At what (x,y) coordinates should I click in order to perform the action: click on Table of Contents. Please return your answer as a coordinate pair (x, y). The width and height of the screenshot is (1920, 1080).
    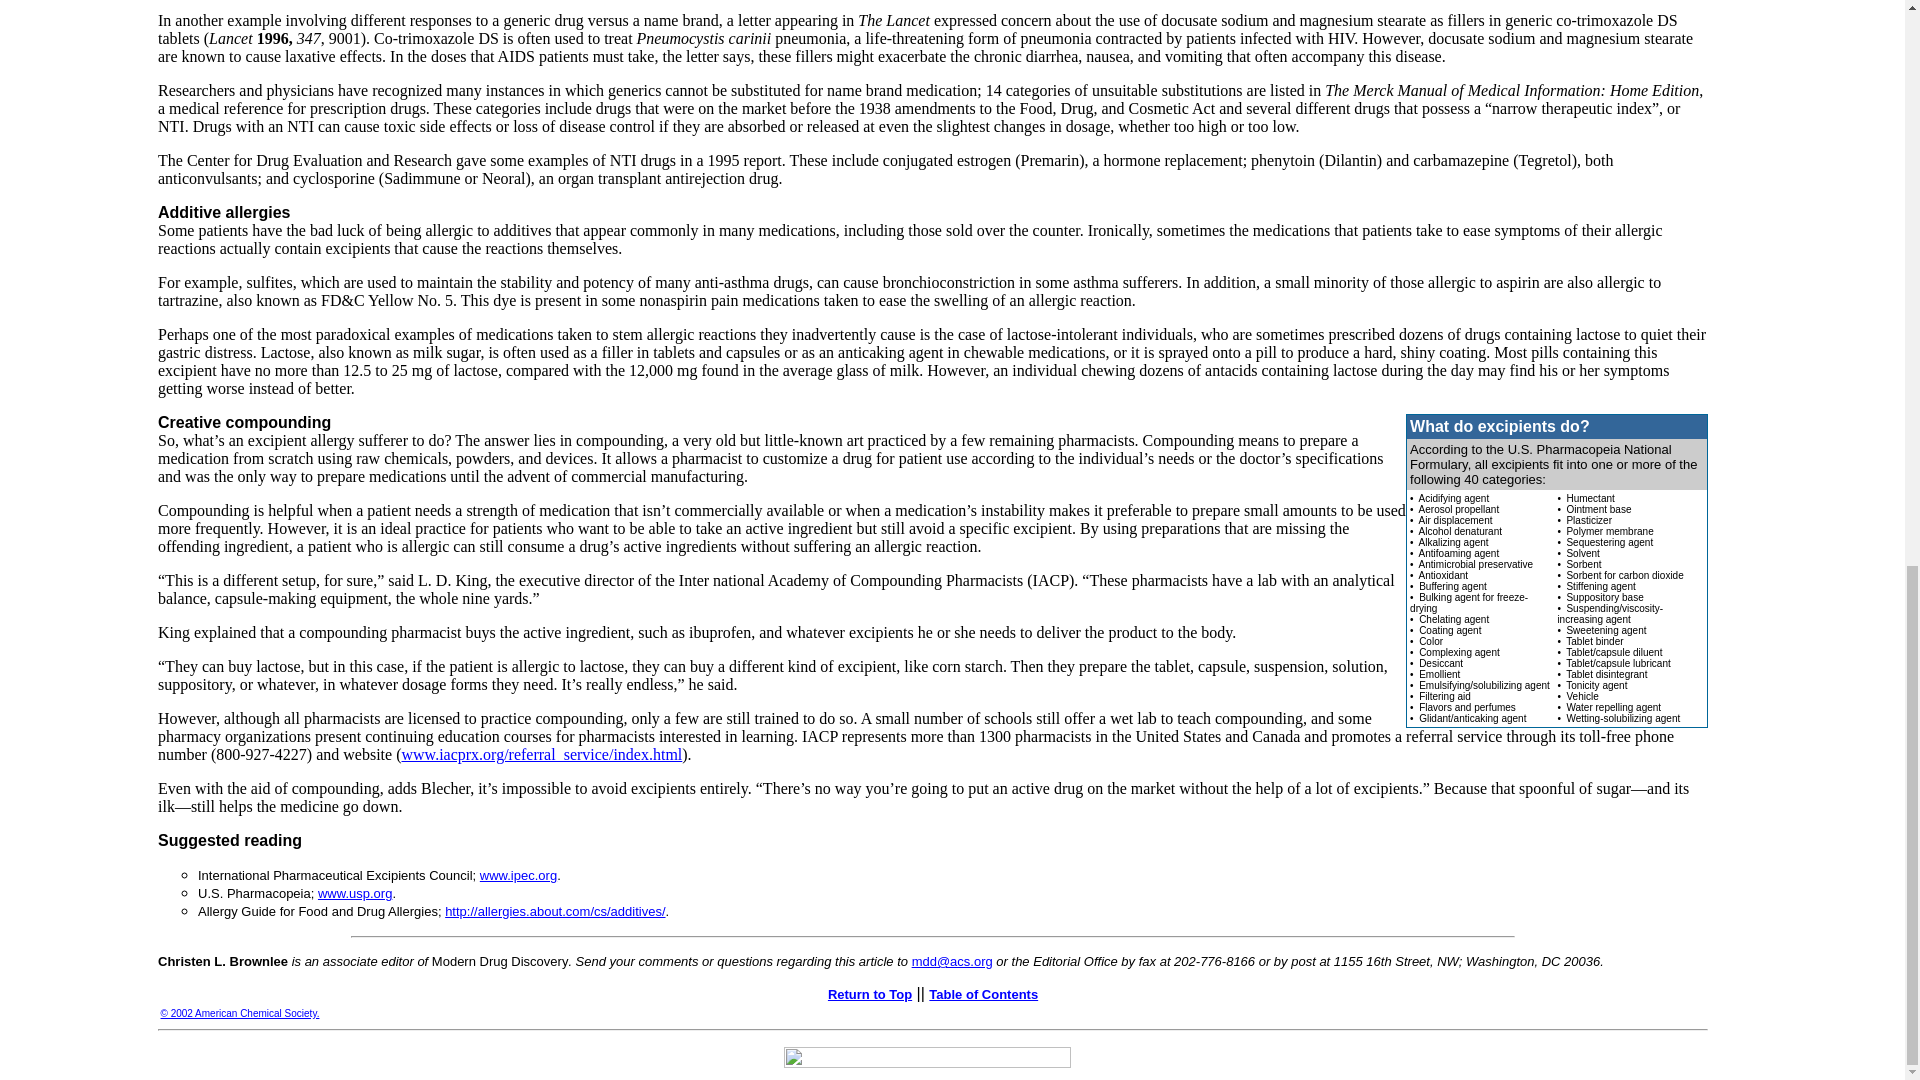
    Looking at the image, I should click on (984, 993).